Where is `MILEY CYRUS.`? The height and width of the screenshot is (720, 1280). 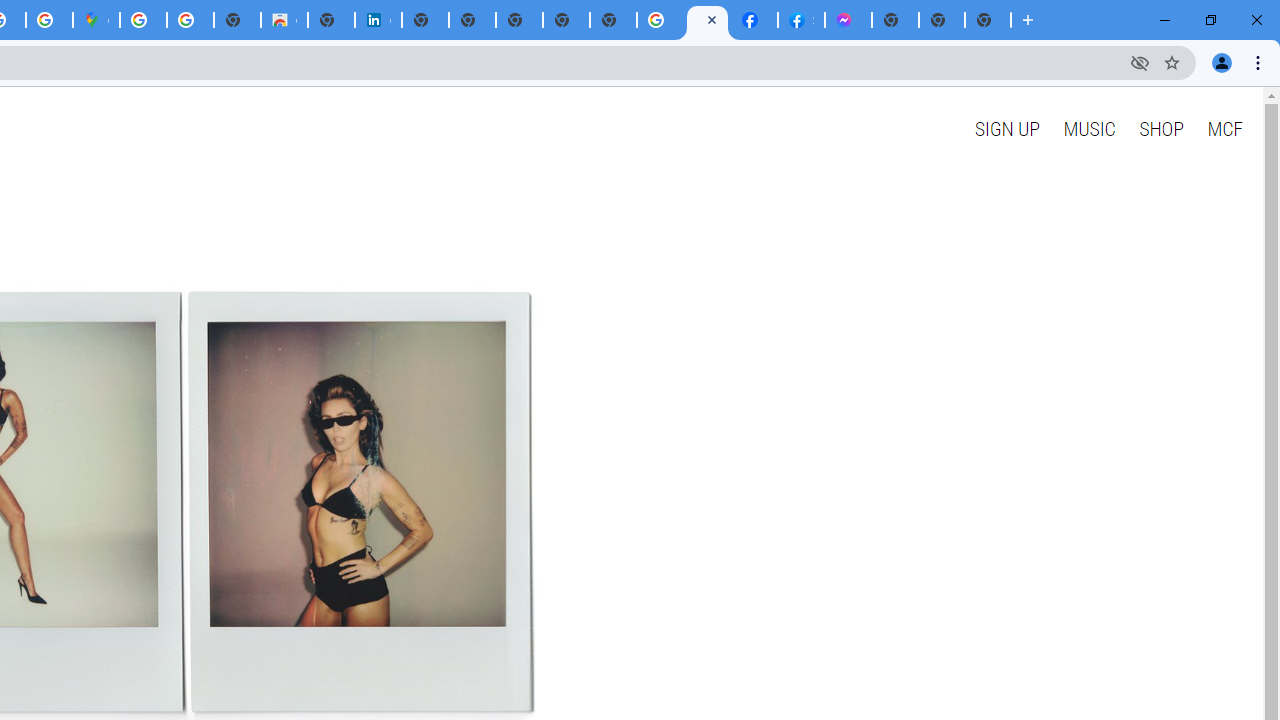 MILEY CYRUS. is located at coordinates (706, 20).